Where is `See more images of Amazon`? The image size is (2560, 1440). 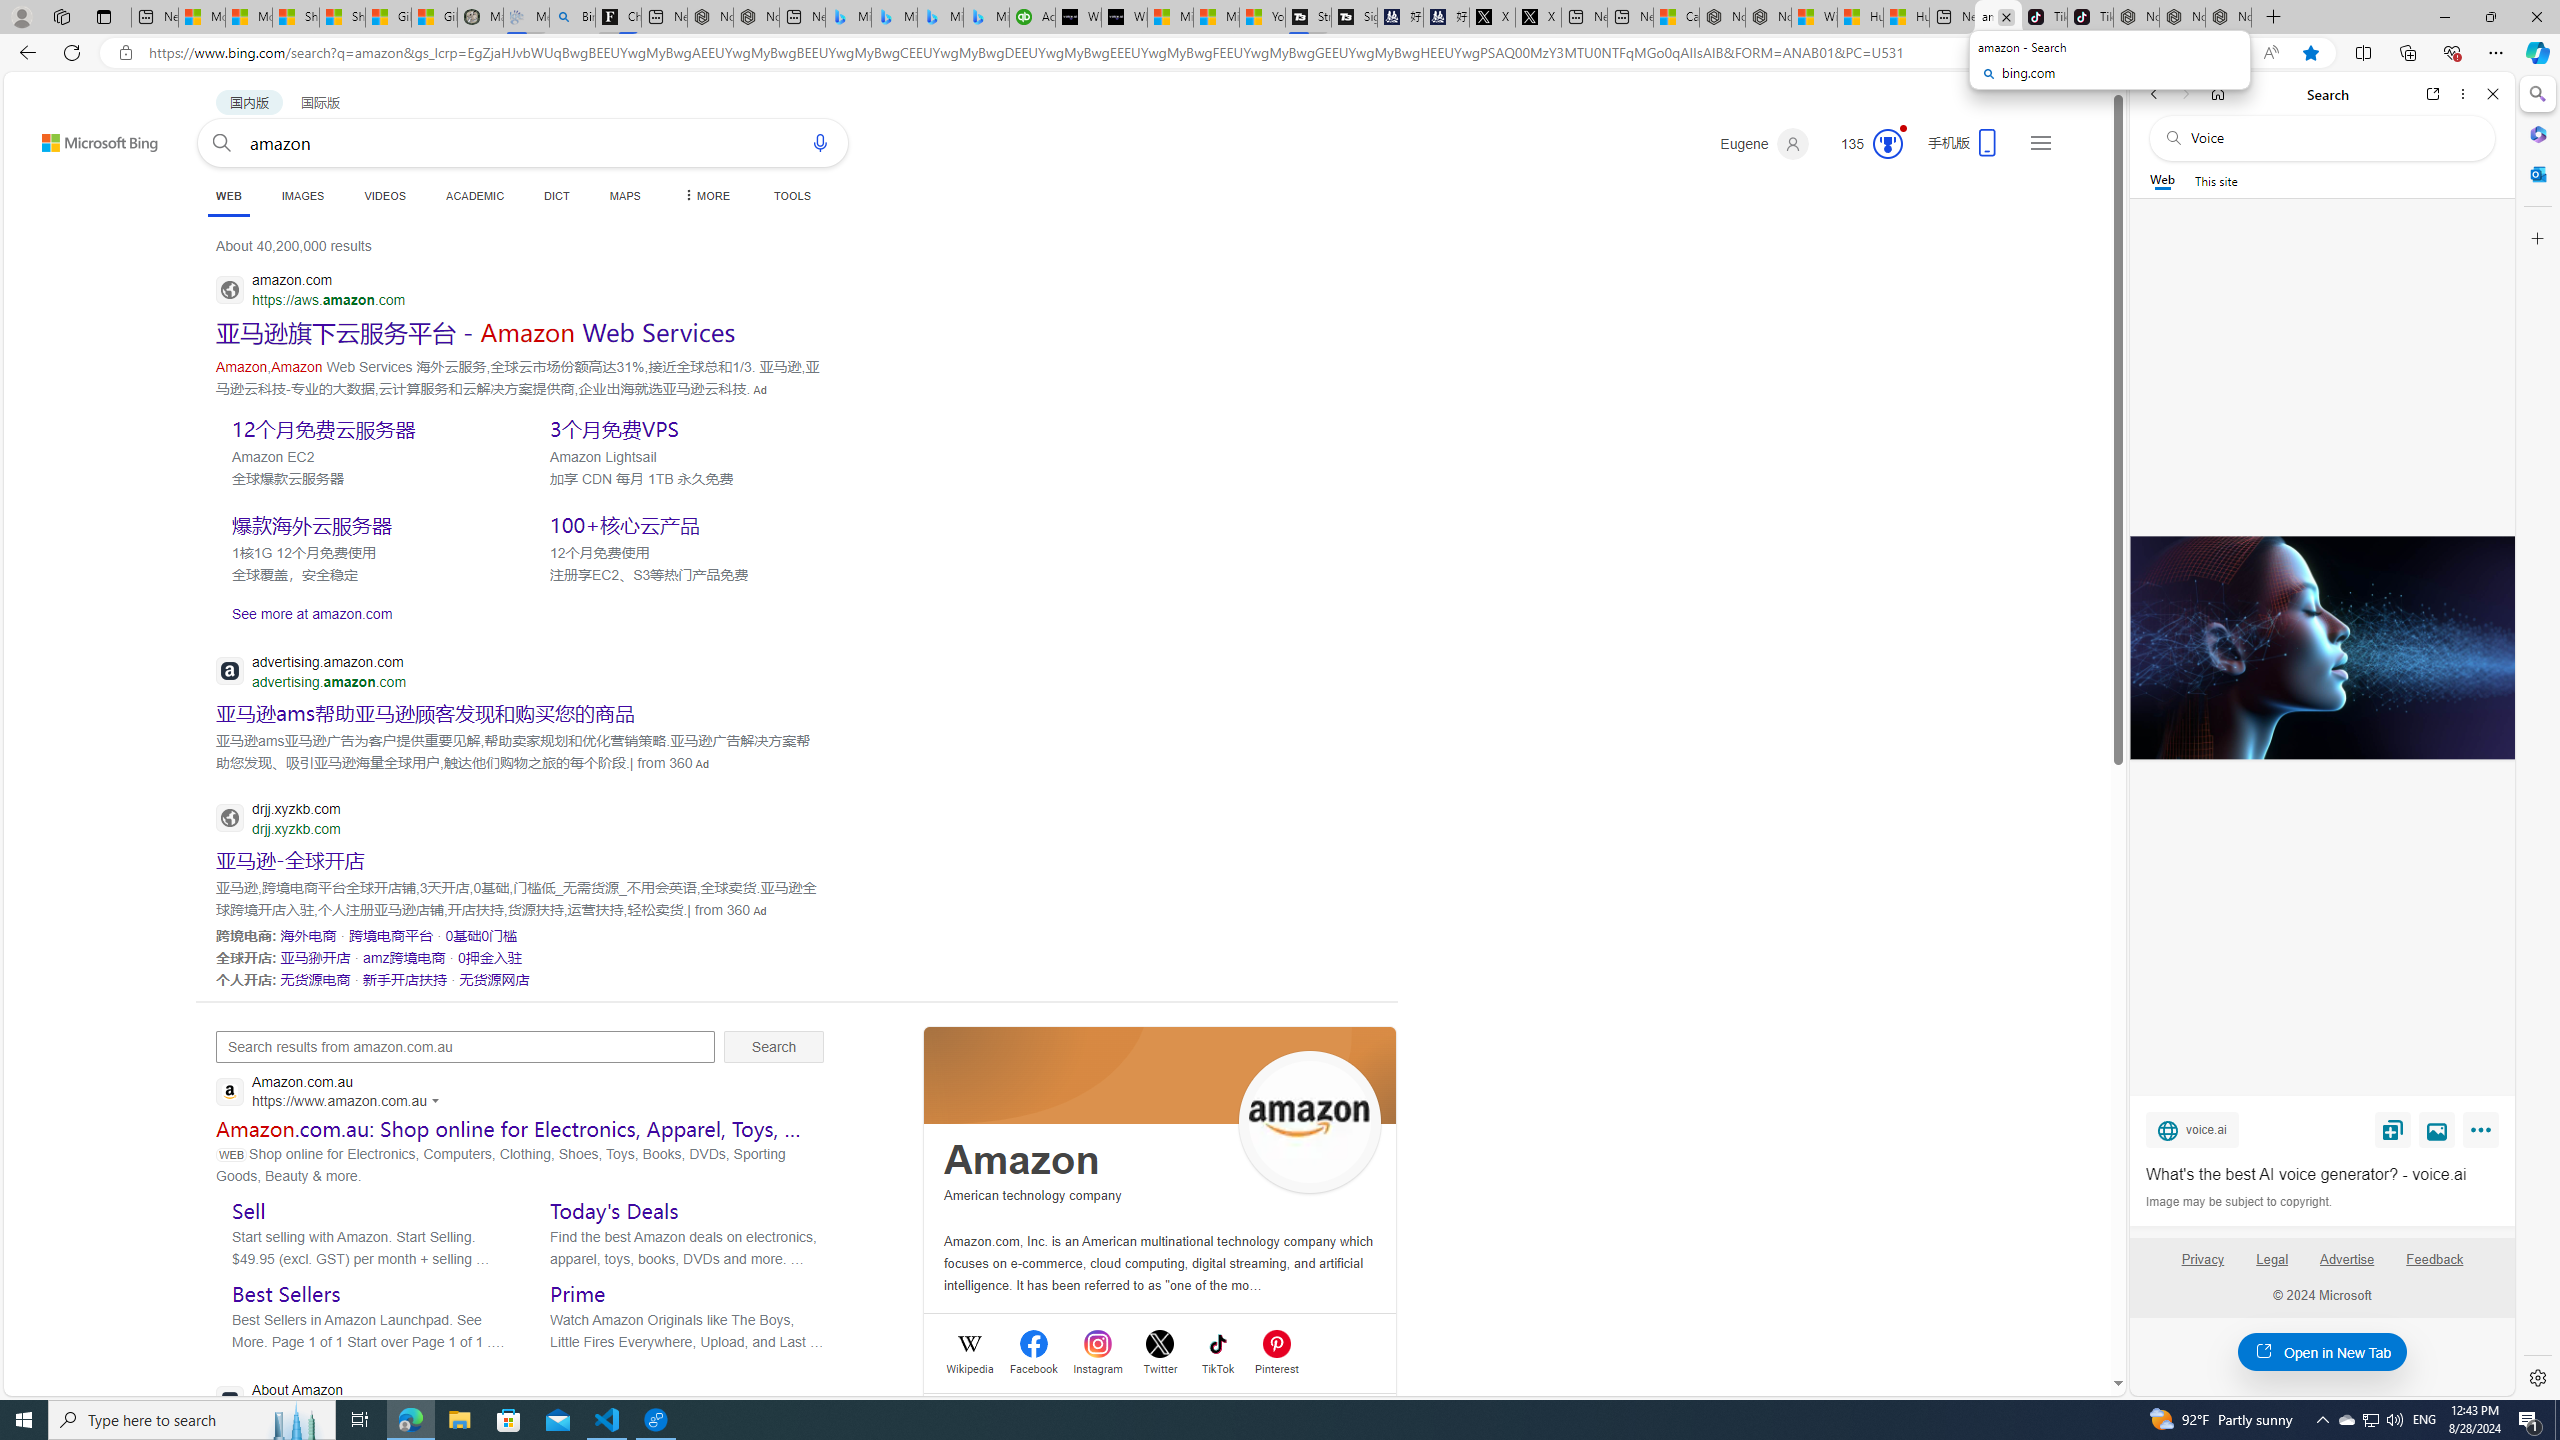 See more images of Amazon is located at coordinates (1310, 1124).